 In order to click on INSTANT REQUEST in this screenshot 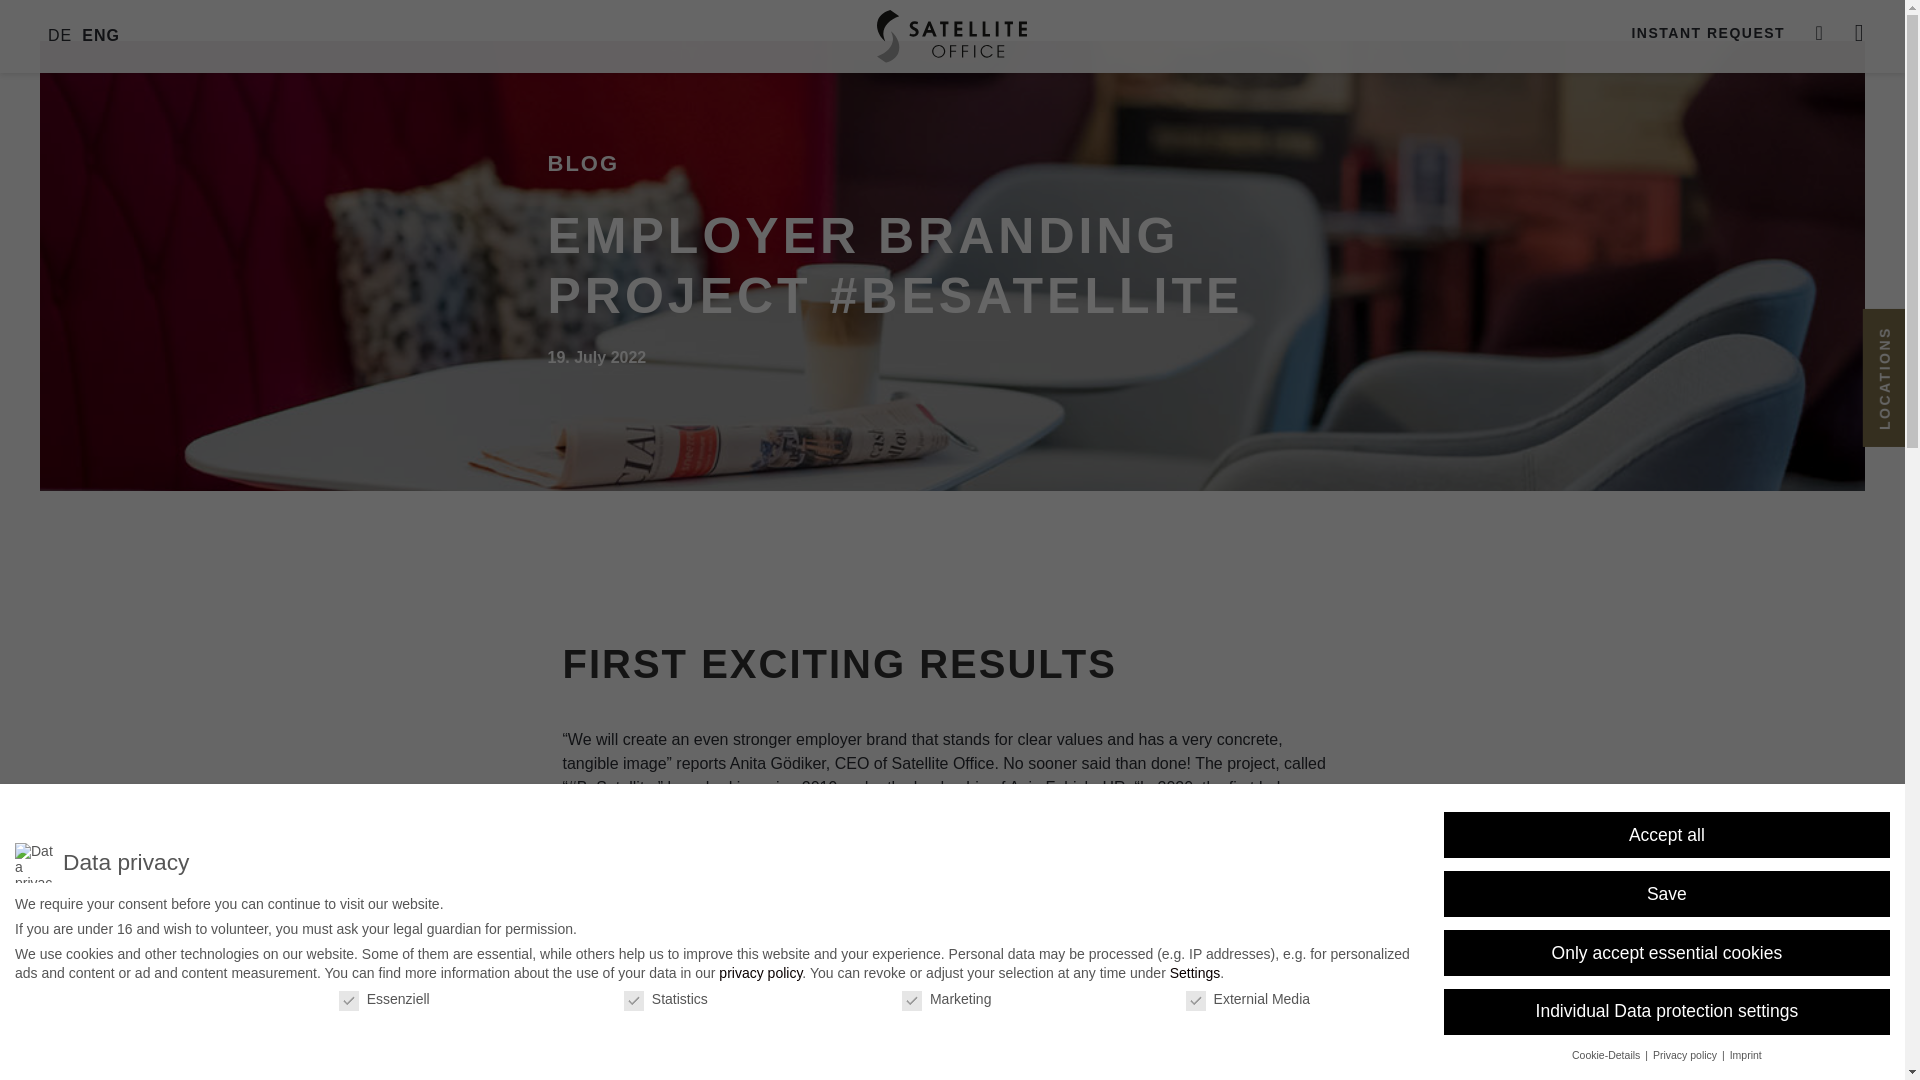, I will do `click(1708, 32)`.